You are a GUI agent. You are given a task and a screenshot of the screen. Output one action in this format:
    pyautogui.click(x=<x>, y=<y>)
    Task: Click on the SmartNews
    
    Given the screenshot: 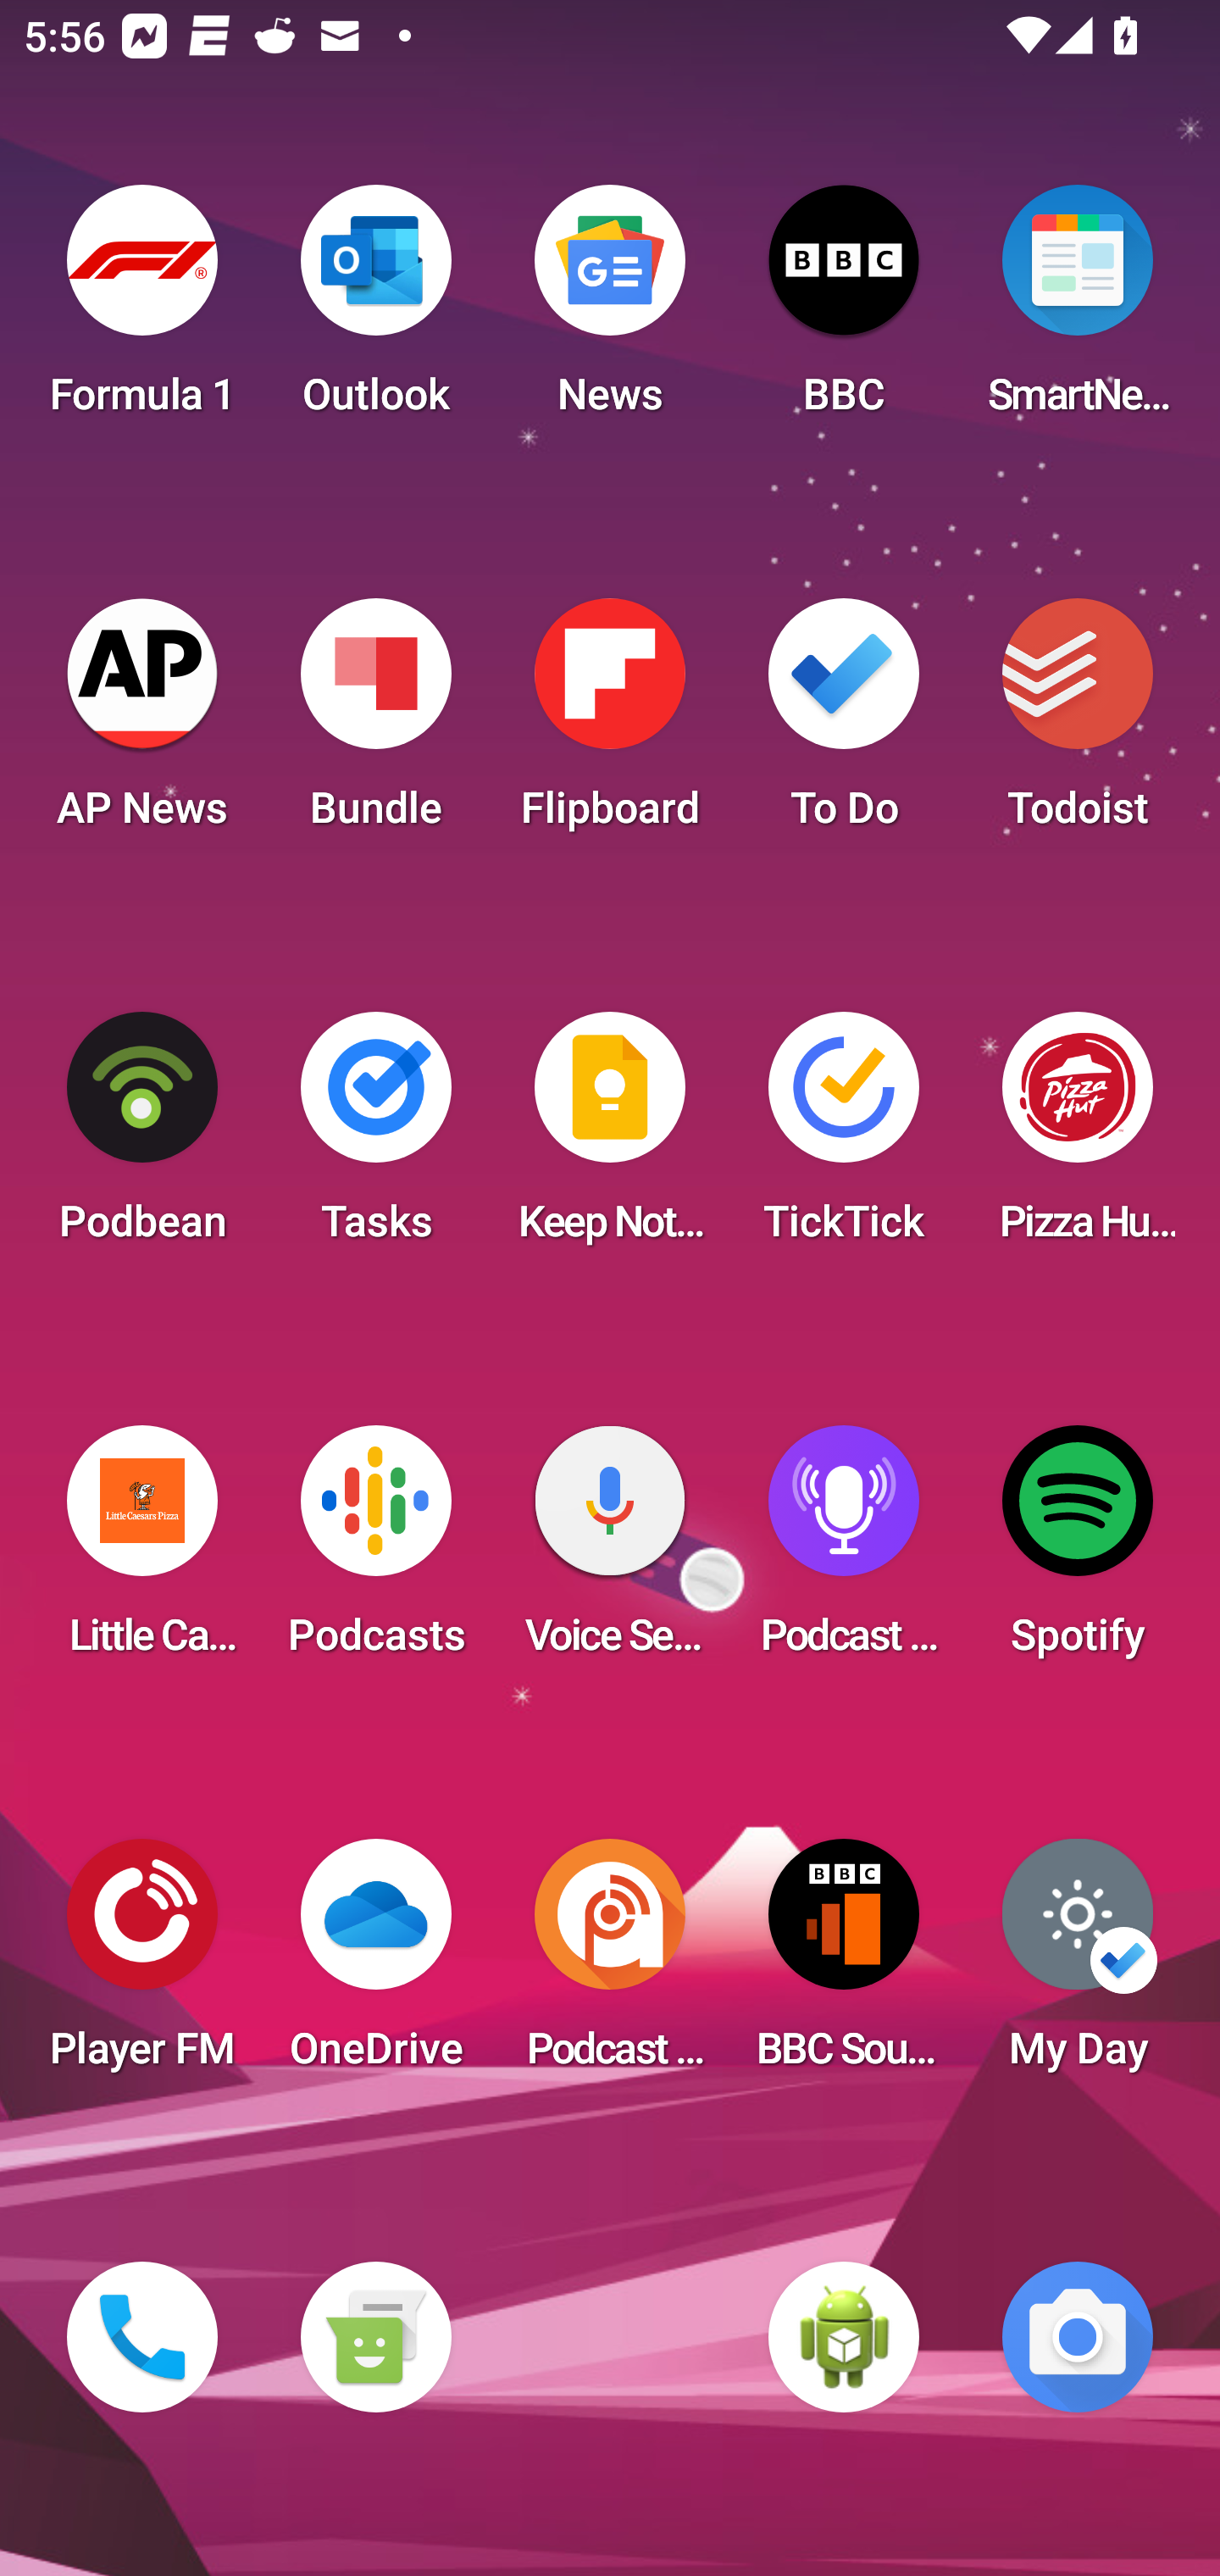 What is the action you would take?
    pyautogui.click(x=1078, y=310)
    